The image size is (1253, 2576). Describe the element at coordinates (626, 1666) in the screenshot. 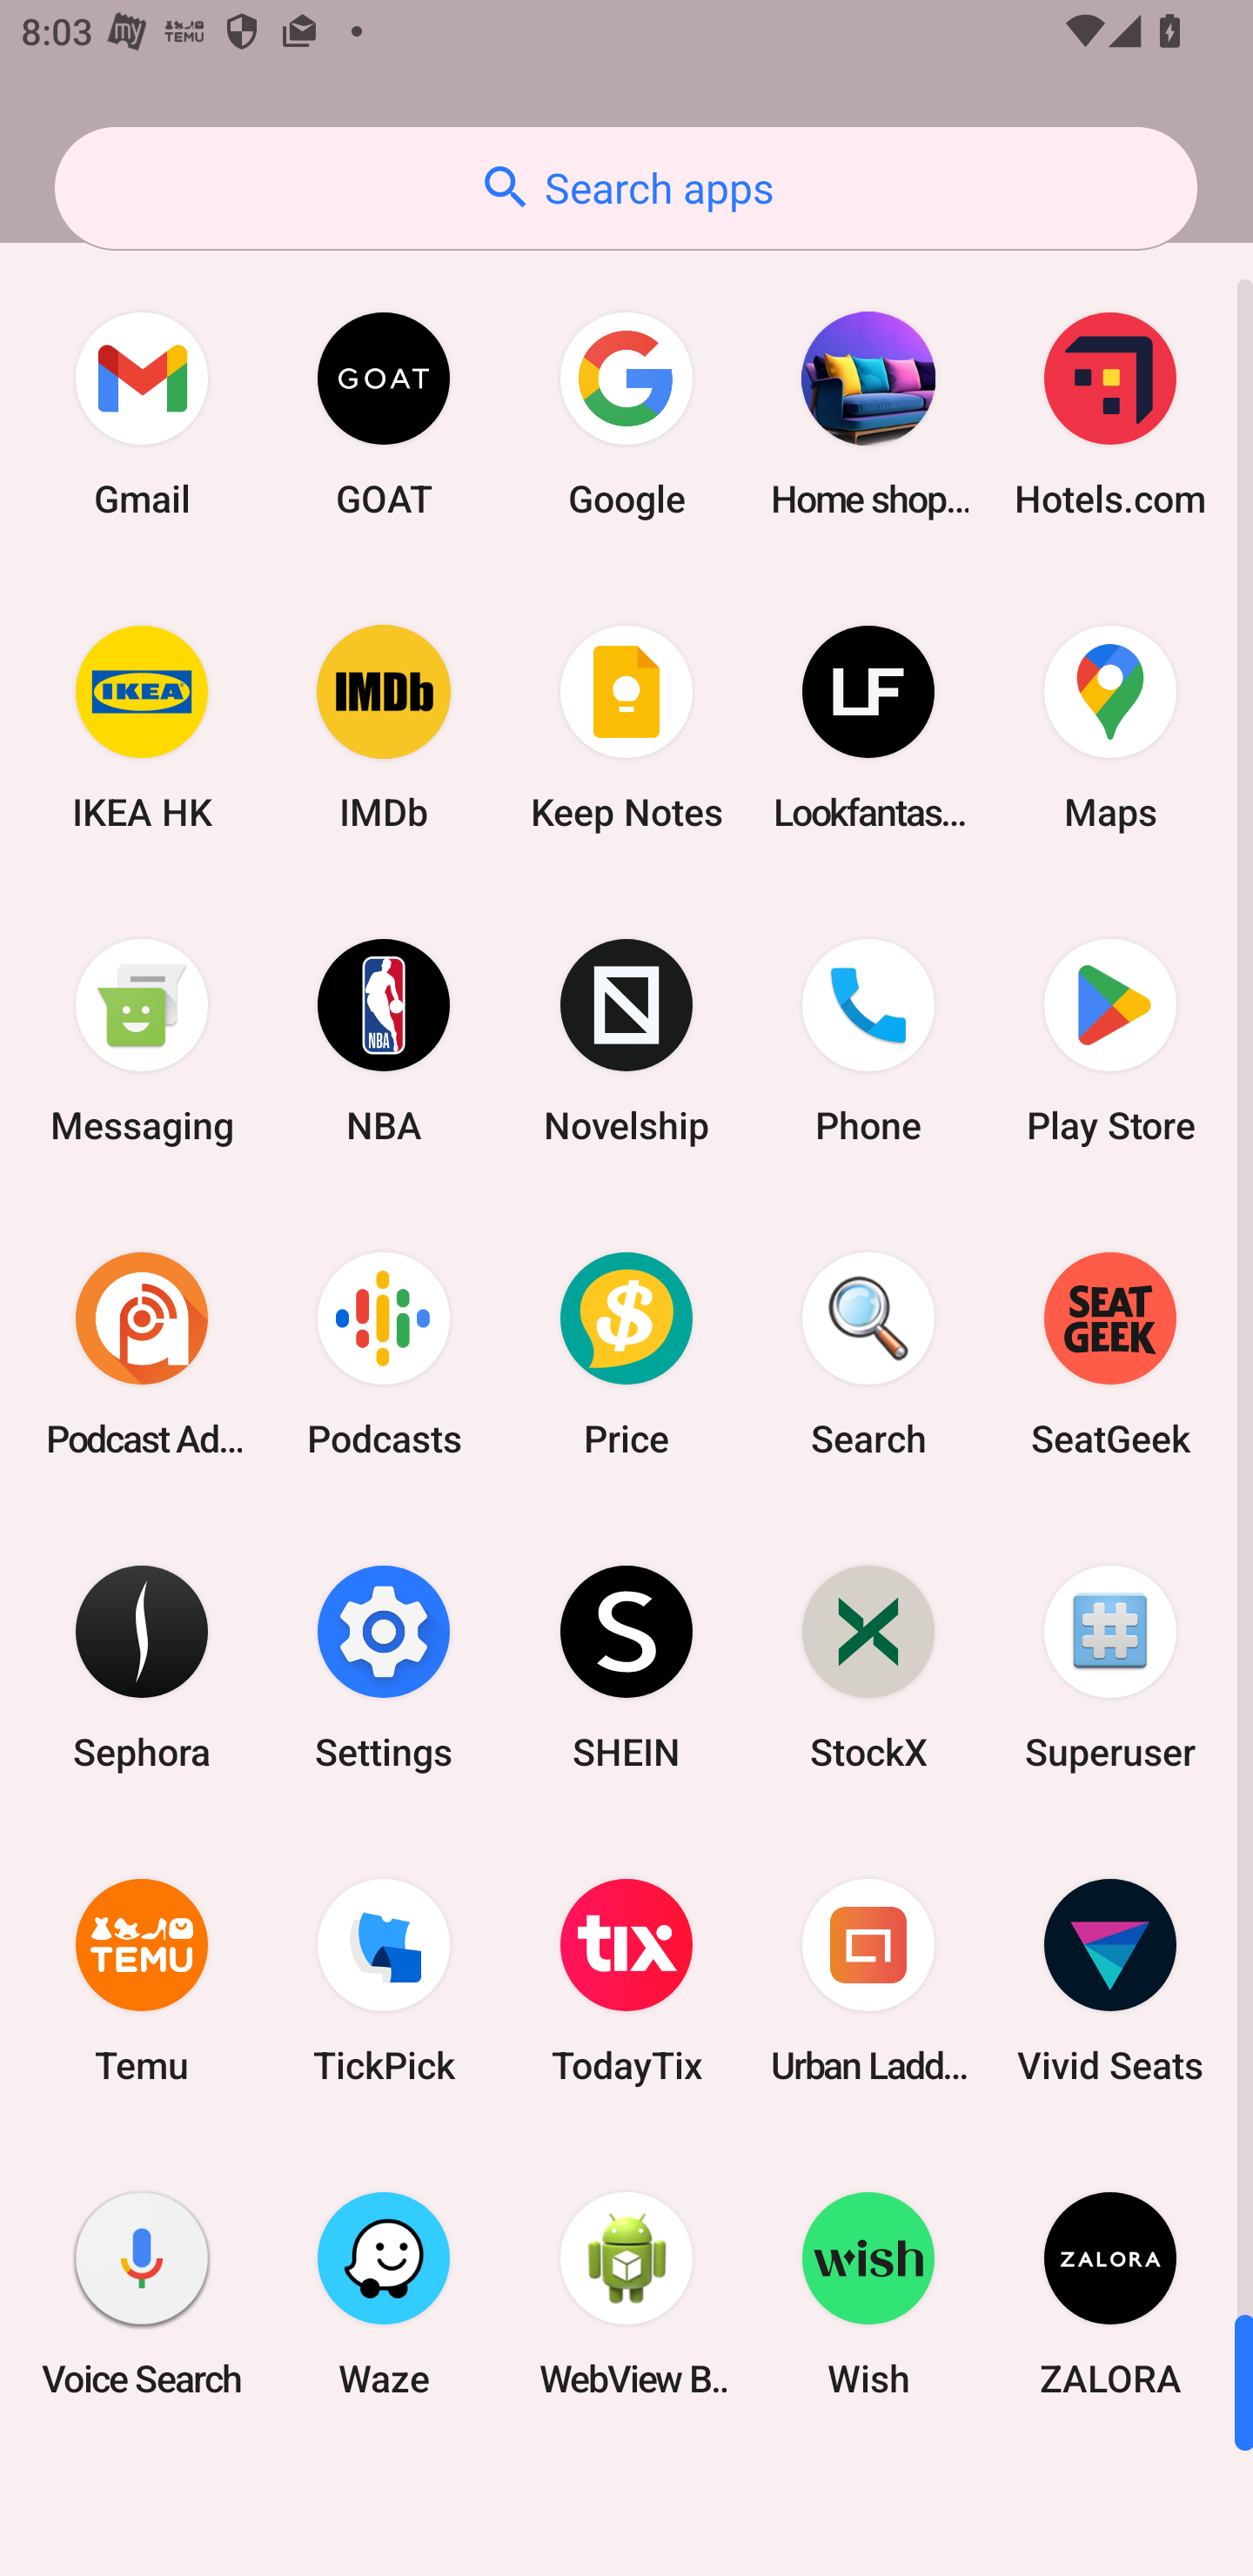

I see `SHEIN` at that location.